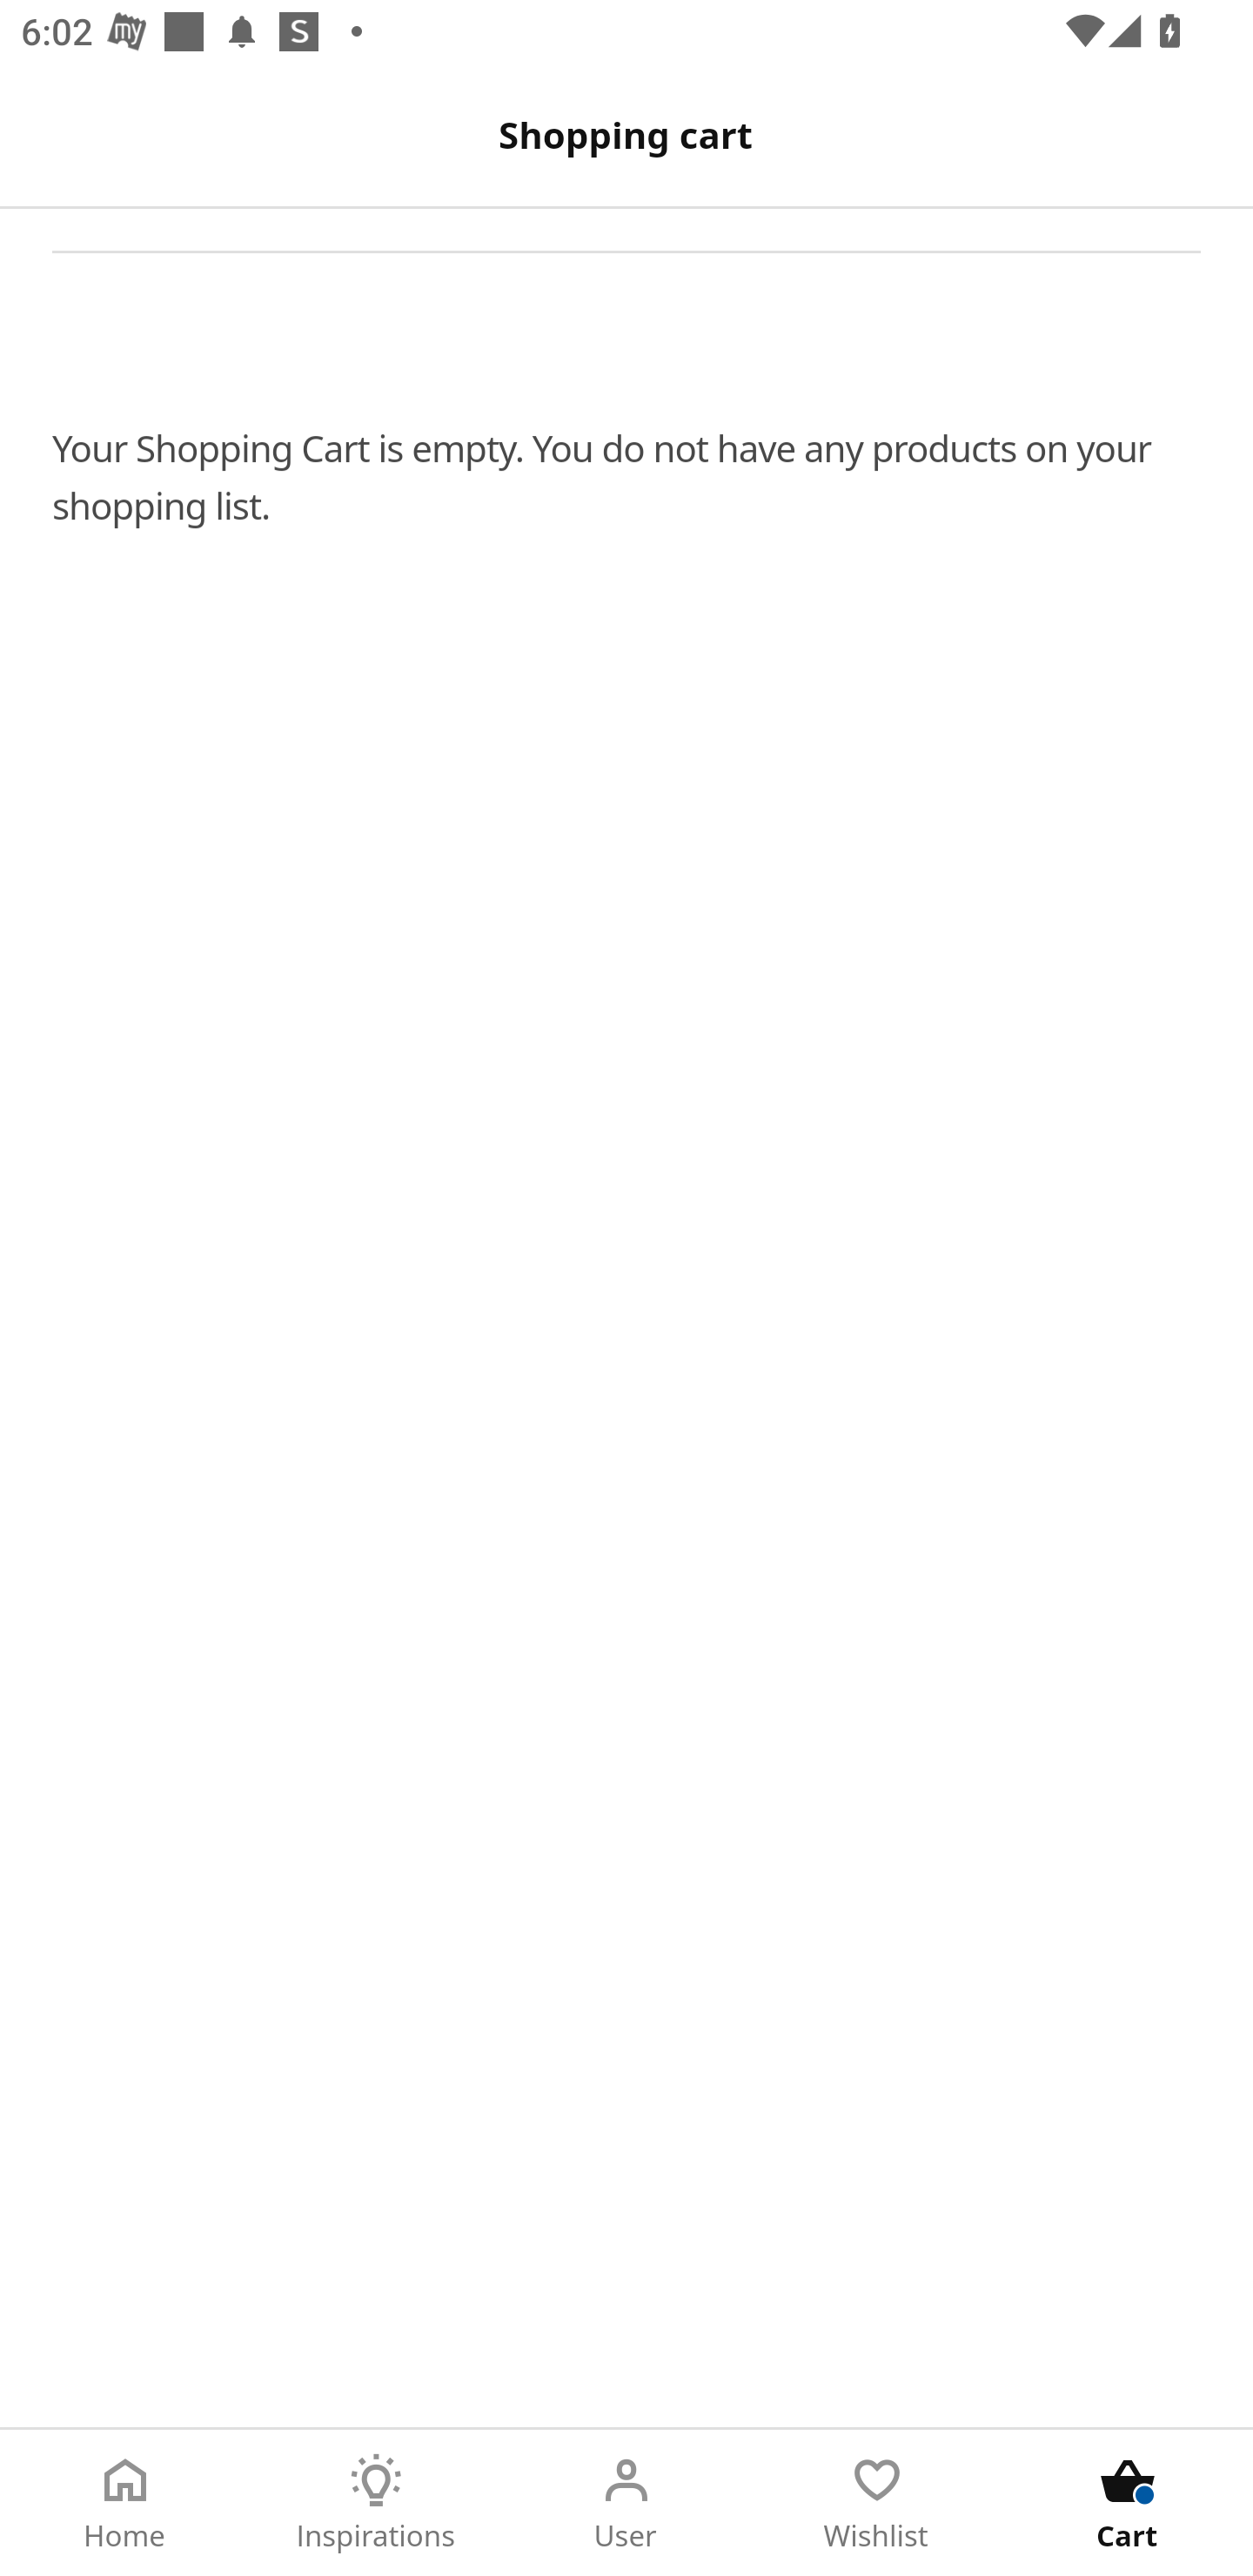 This screenshot has width=1253, height=2576. What do you see at coordinates (1128, 2503) in the screenshot?
I see `Cart
Tab 5 of 5` at bounding box center [1128, 2503].